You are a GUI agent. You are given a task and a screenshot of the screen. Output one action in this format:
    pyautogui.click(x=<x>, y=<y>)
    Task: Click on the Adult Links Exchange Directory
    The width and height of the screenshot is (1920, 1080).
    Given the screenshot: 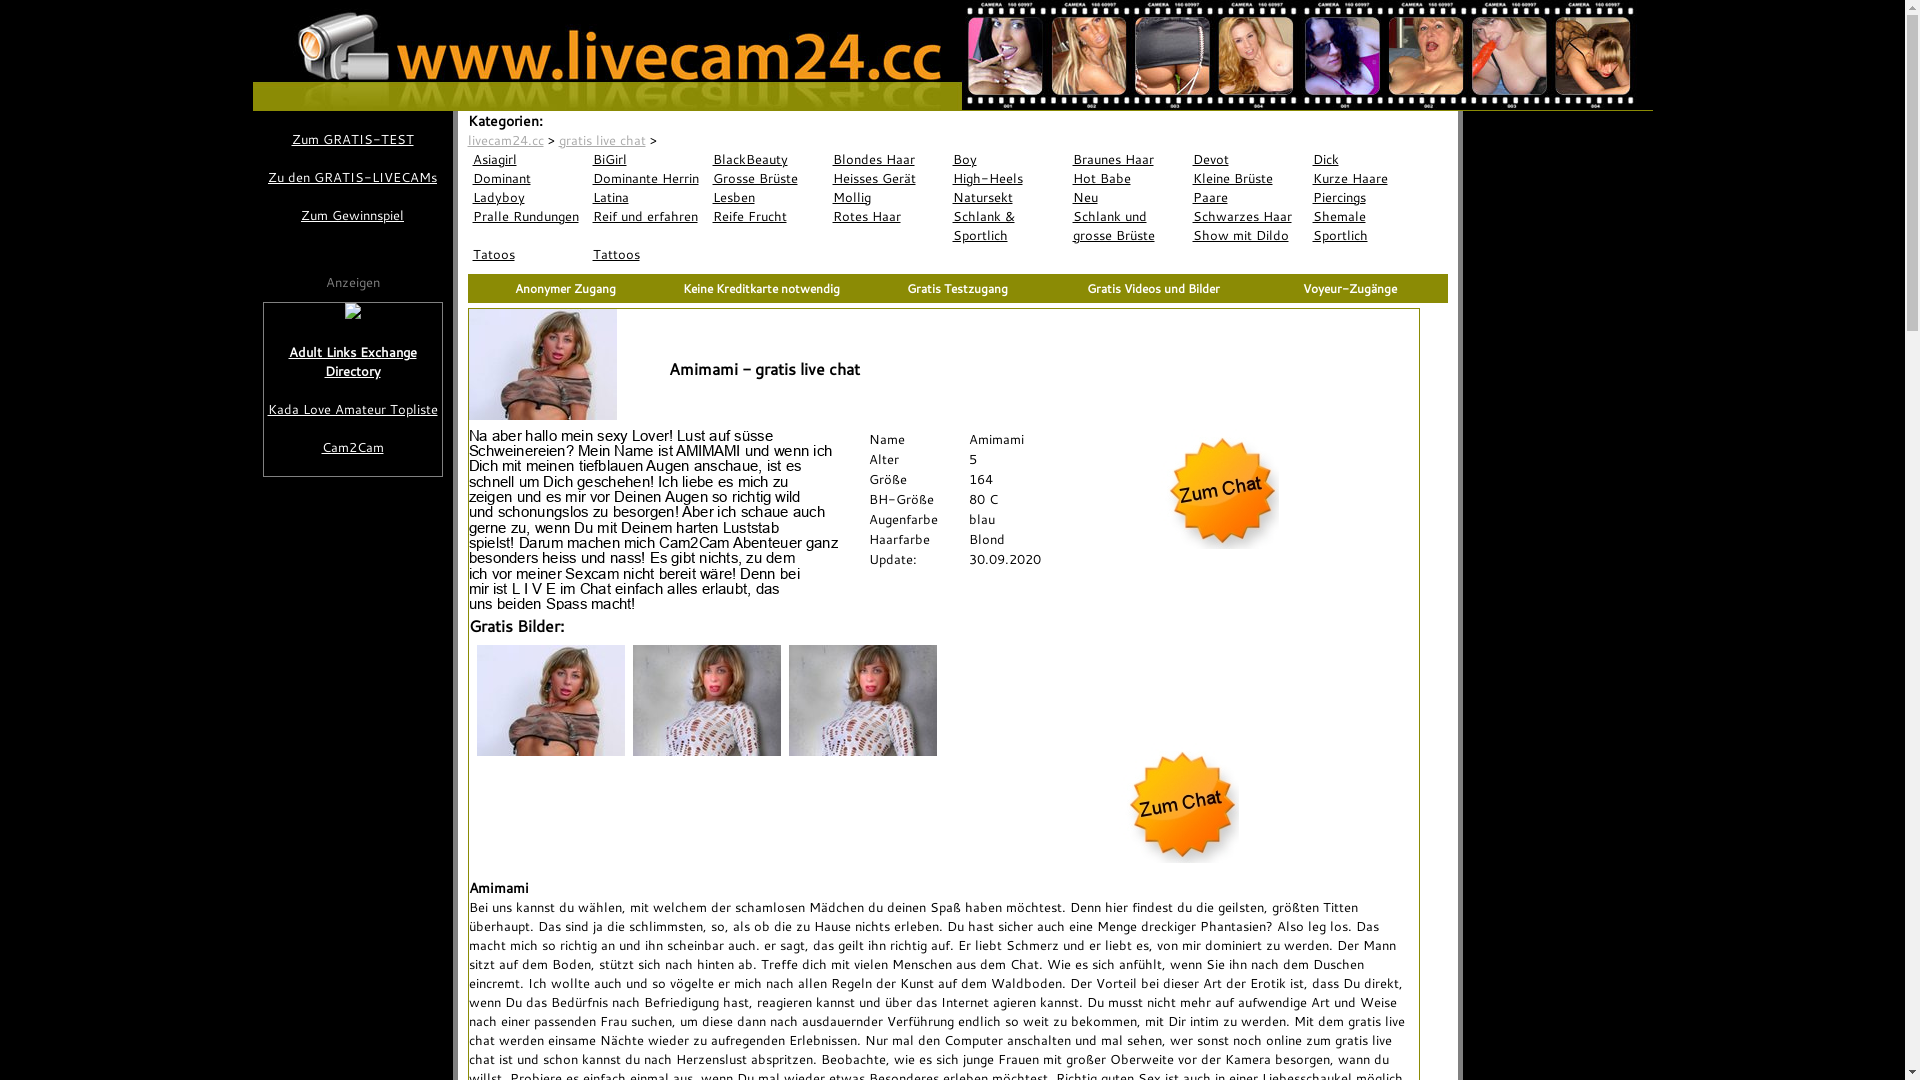 What is the action you would take?
    pyautogui.click(x=353, y=362)
    